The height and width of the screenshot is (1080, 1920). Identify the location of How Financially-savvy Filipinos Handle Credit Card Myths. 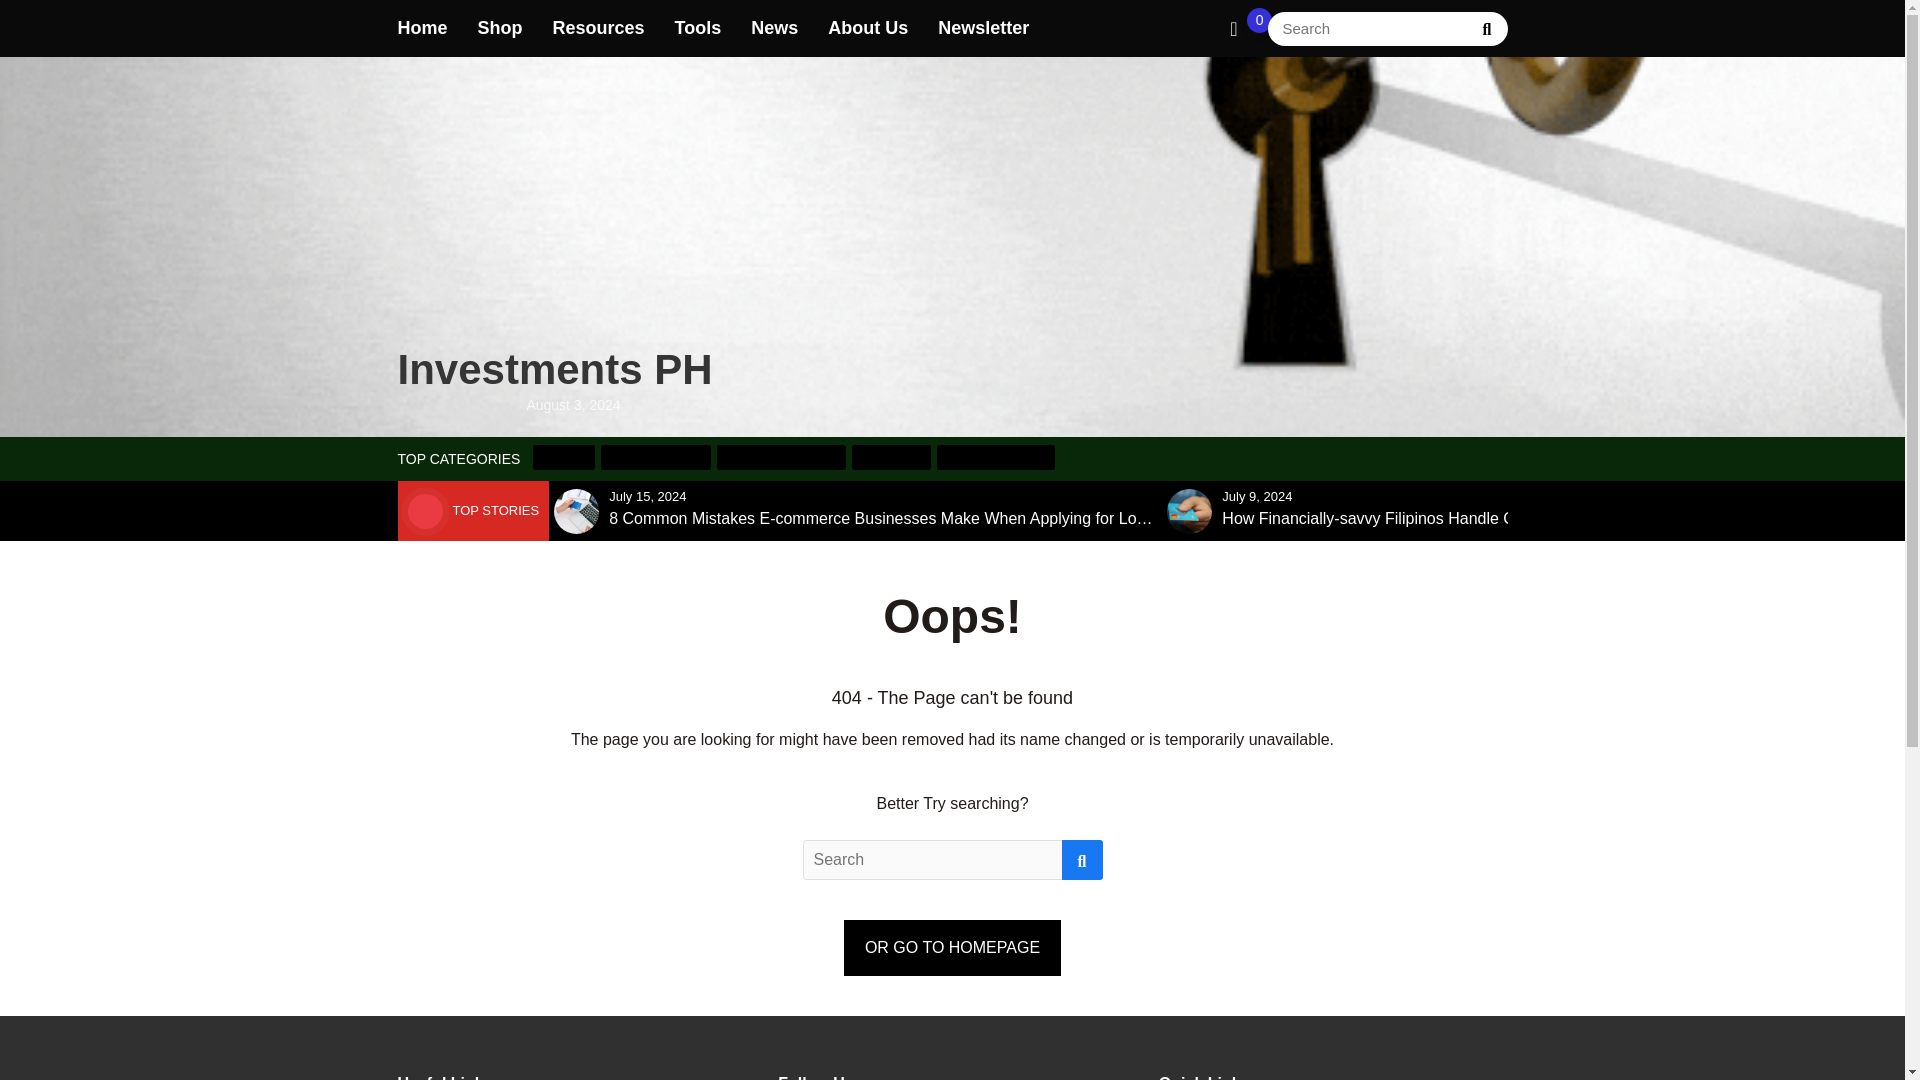
(1426, 518).